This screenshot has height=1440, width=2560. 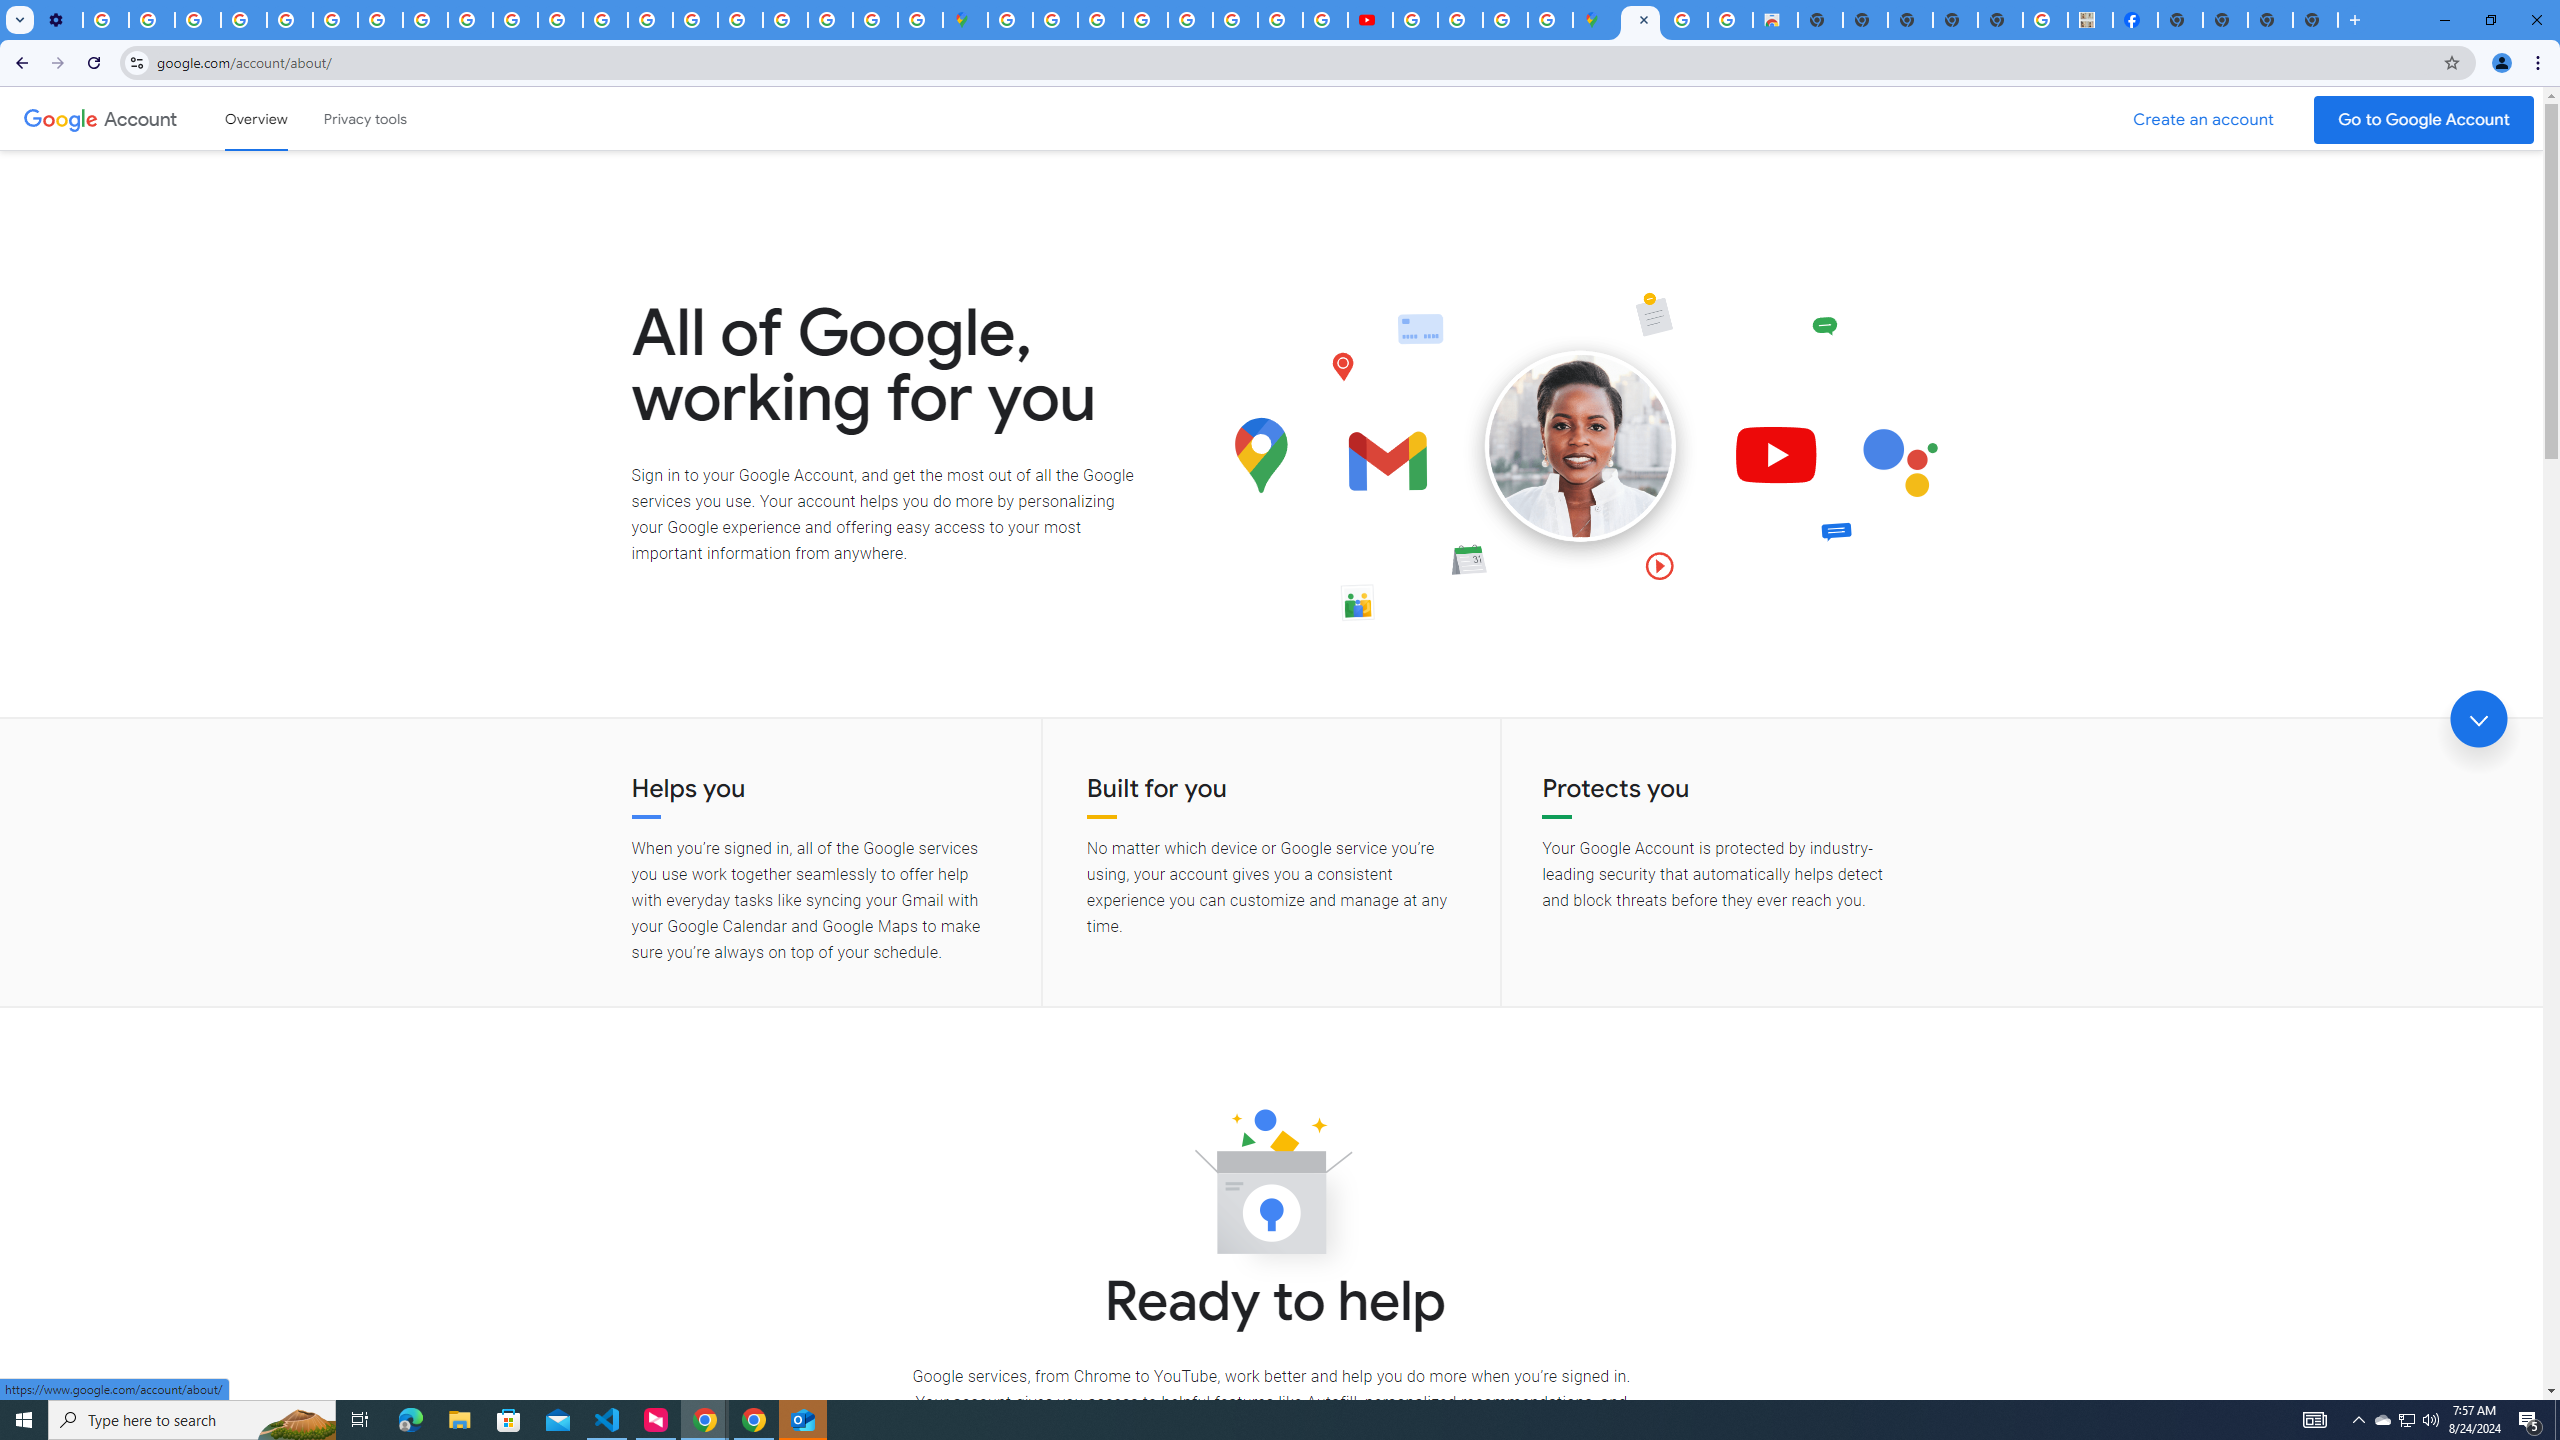 I want to click on Settings - Customize profile, so click(x=60, y=20).